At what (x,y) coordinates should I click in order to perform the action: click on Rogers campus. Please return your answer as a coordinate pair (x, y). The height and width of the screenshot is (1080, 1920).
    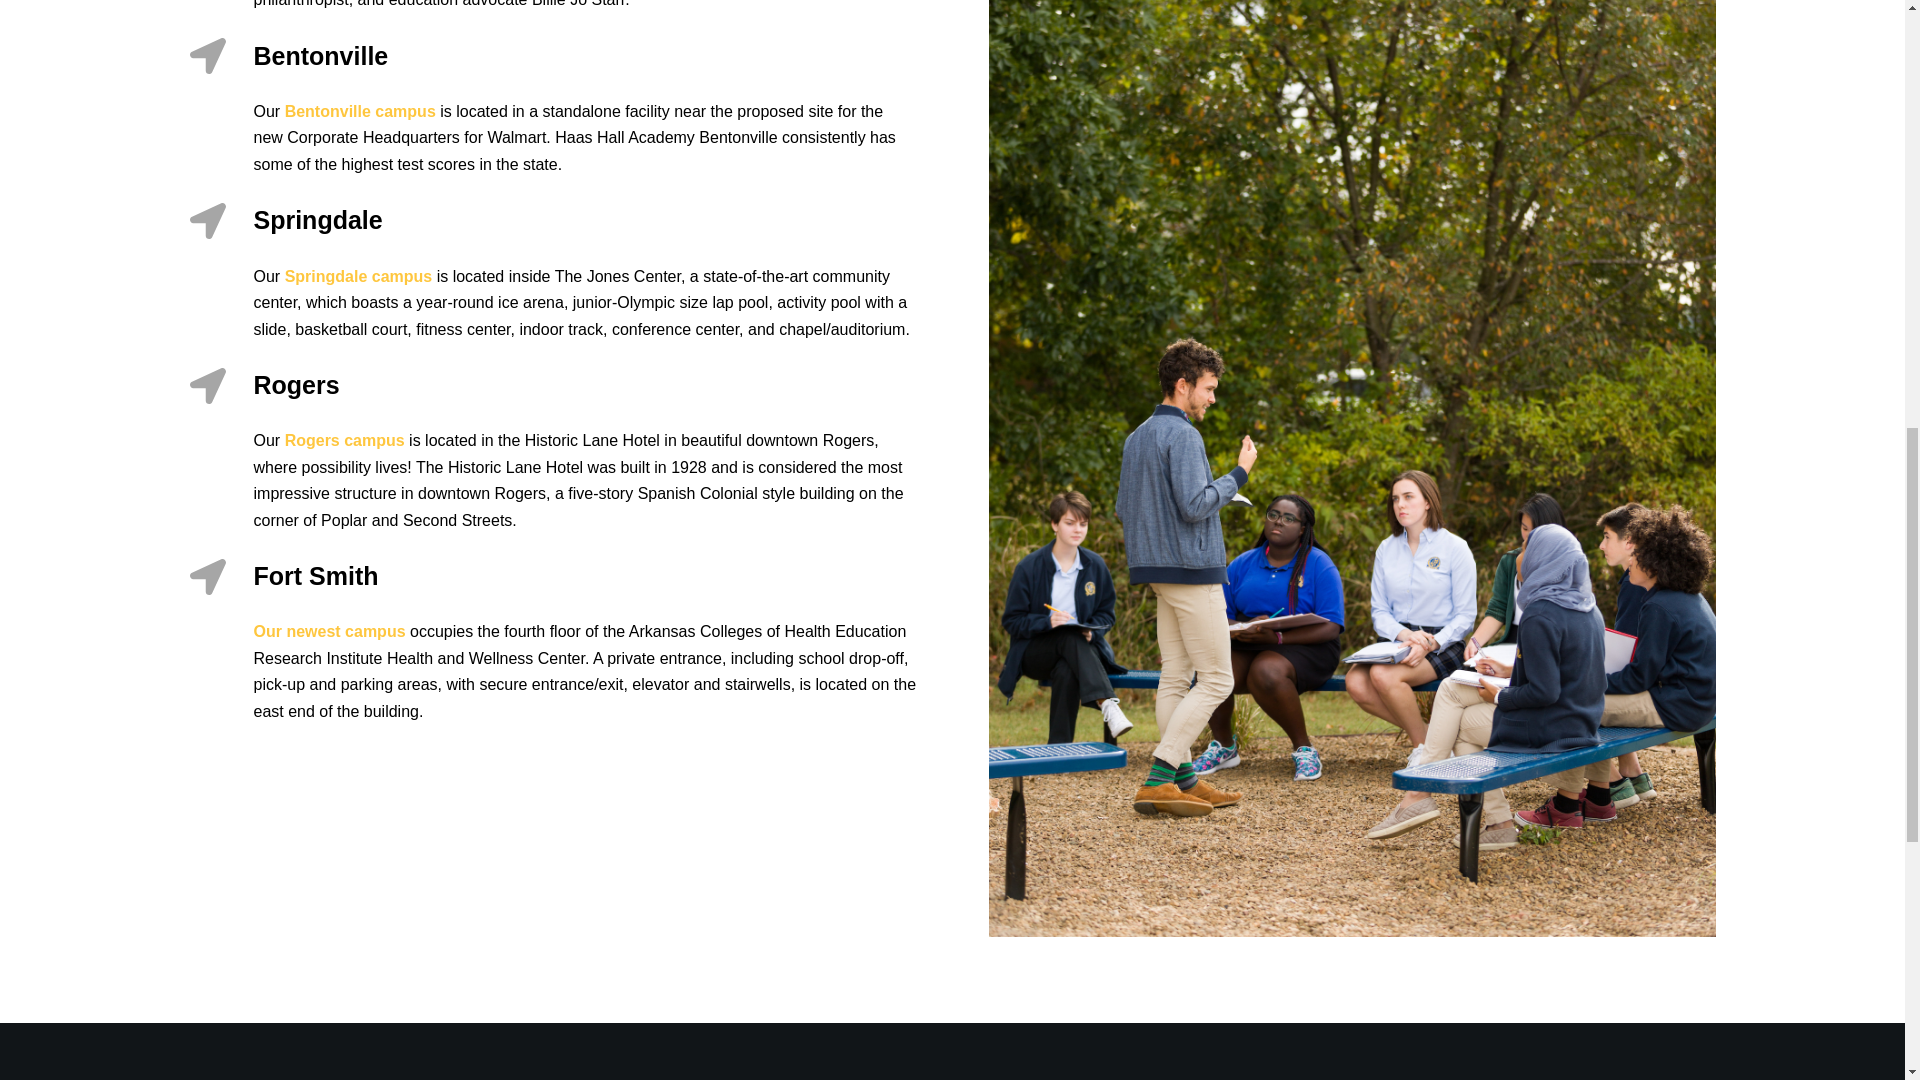
    Looking at the image, I should click on (344, 440).